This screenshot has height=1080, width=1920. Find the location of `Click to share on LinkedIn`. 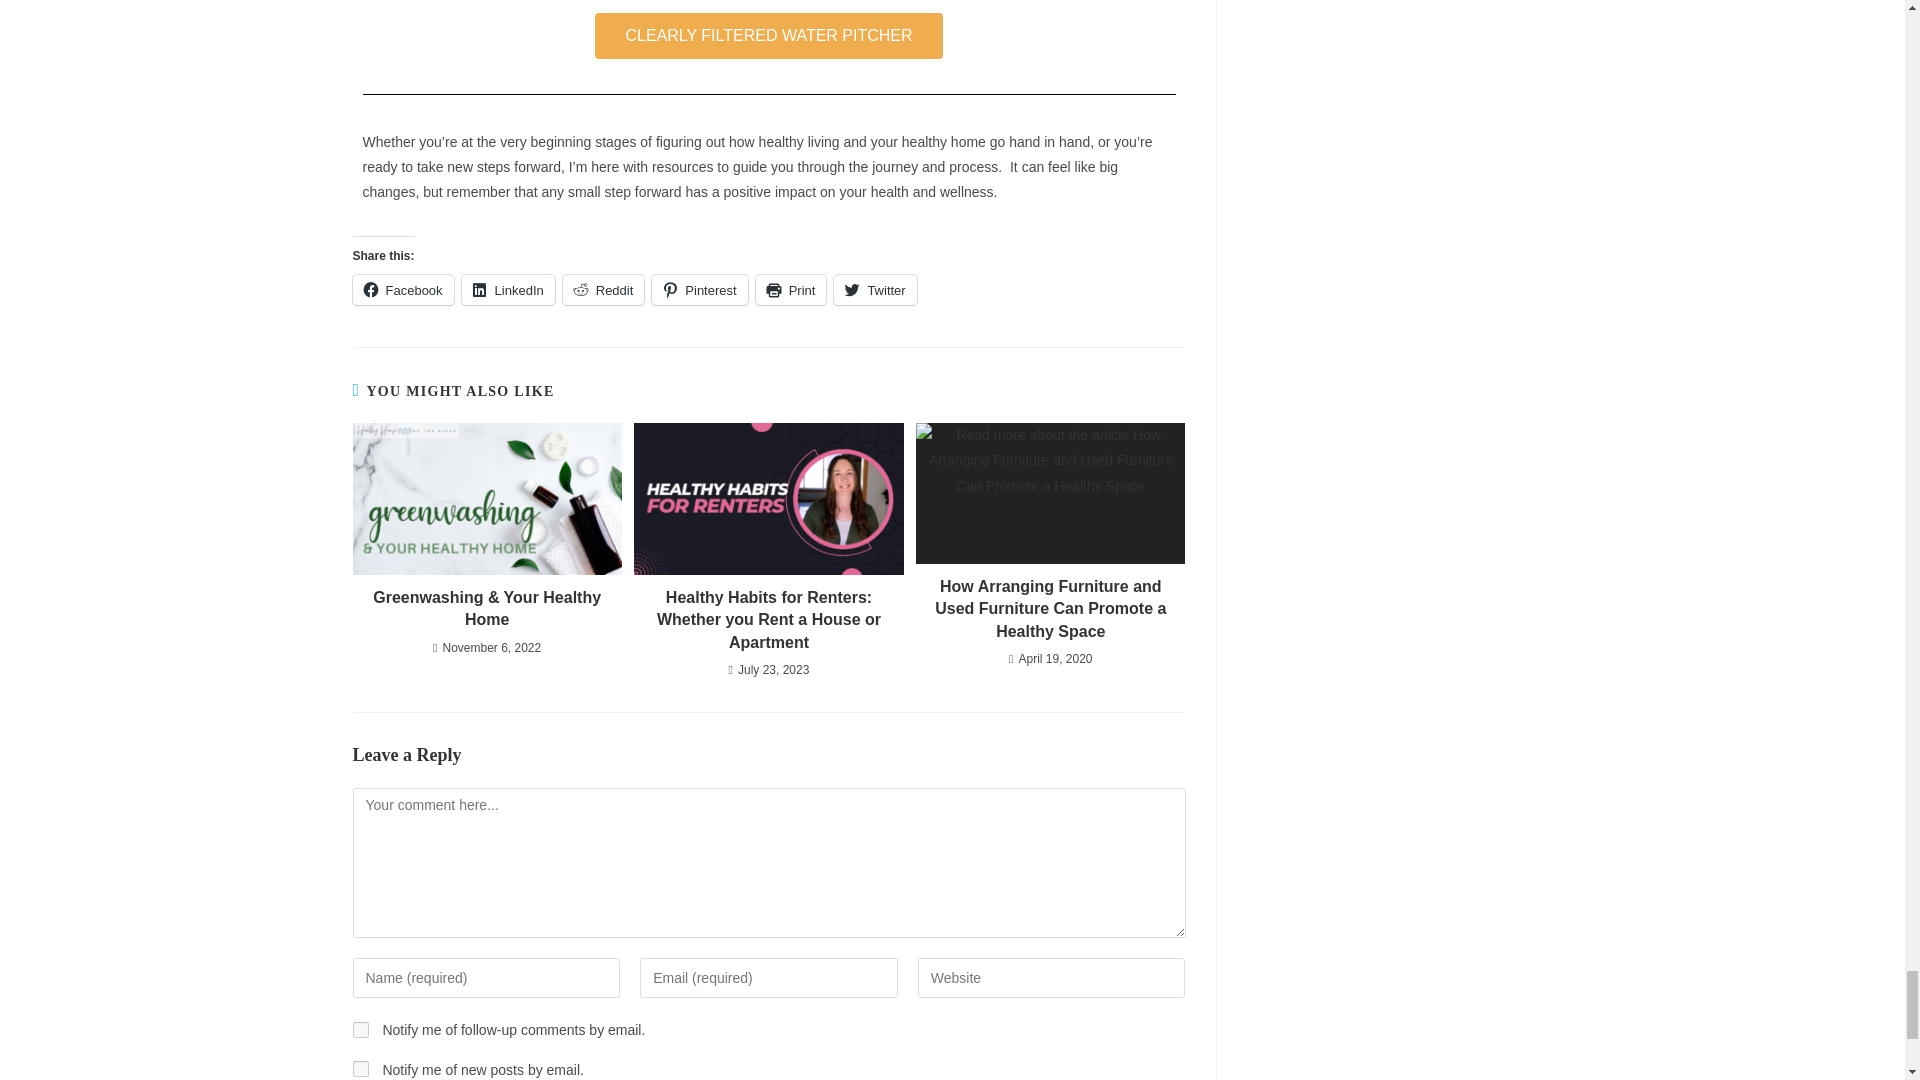

Click to share on LinkedIn is located at coordinates (508, 290).